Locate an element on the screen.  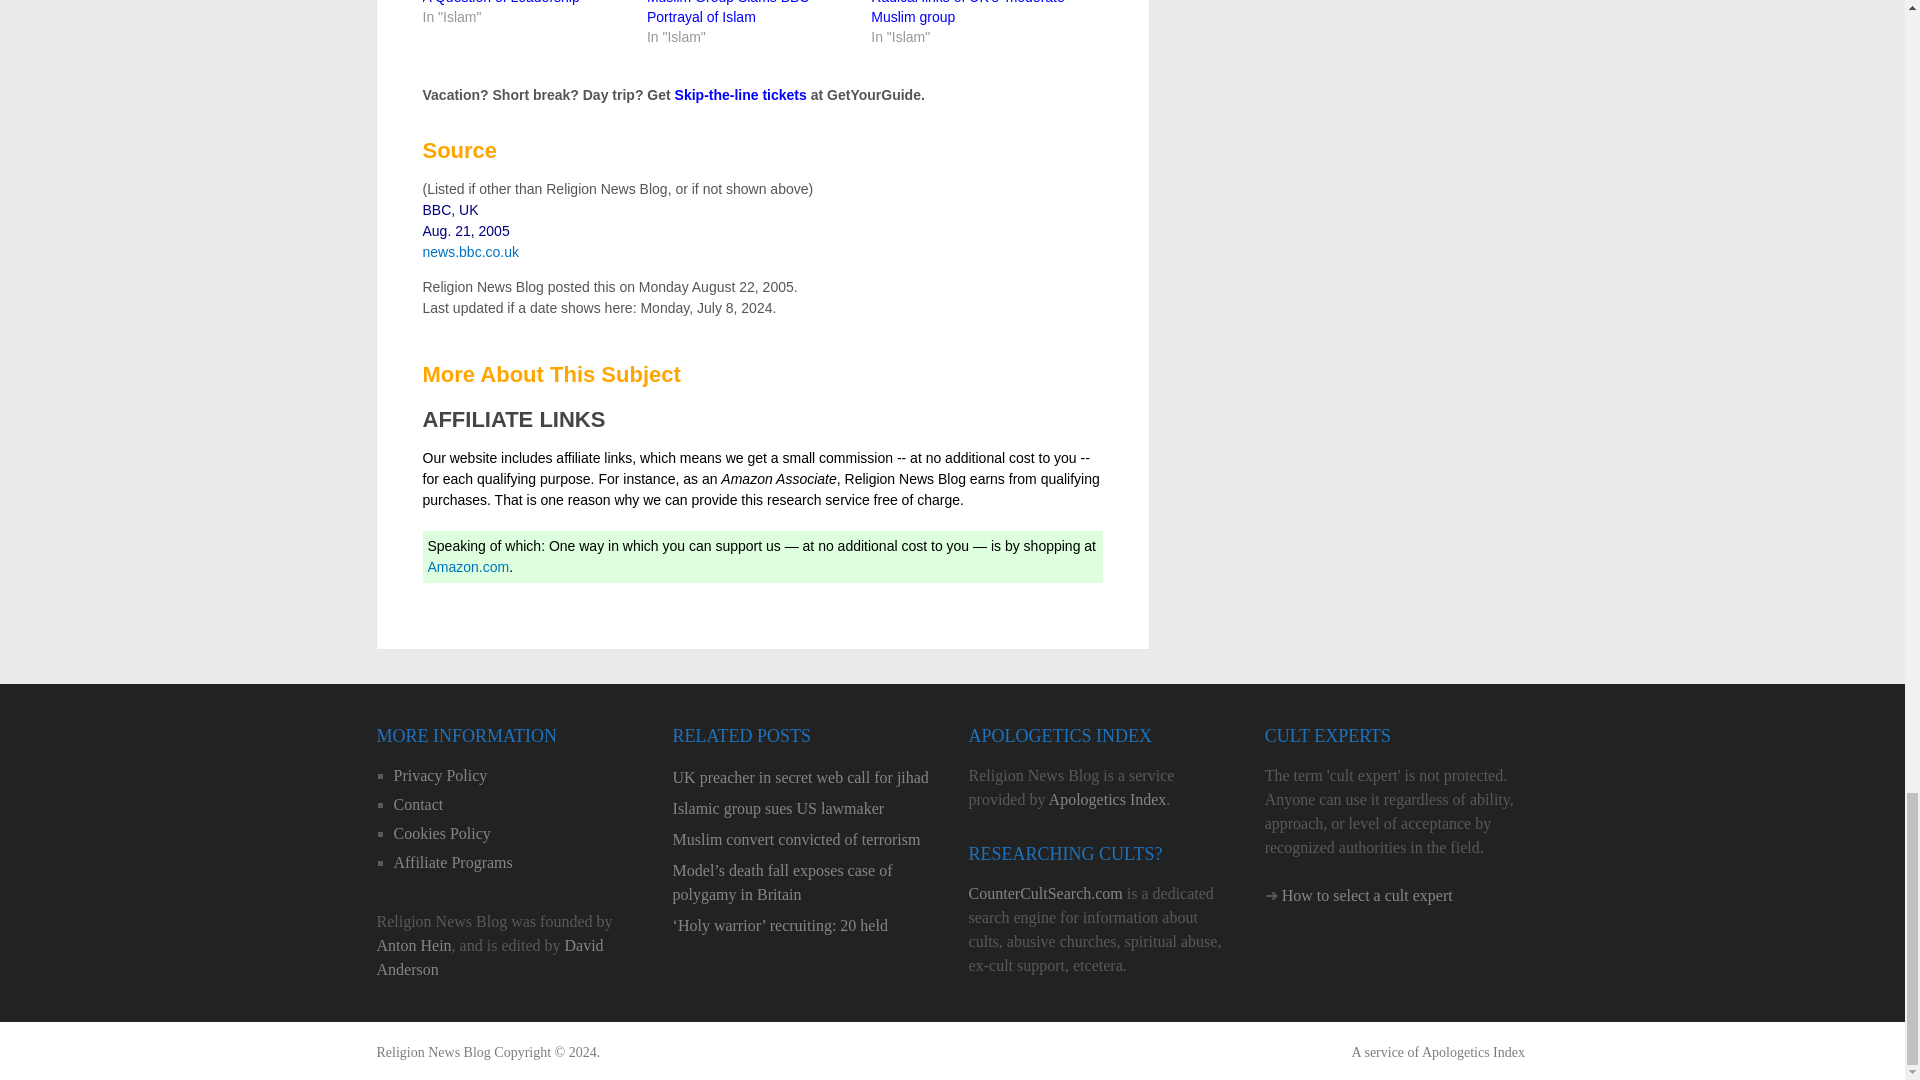
Muslim Group Slams BBC Portrayal of Islam is located at coordinates (728, 12).